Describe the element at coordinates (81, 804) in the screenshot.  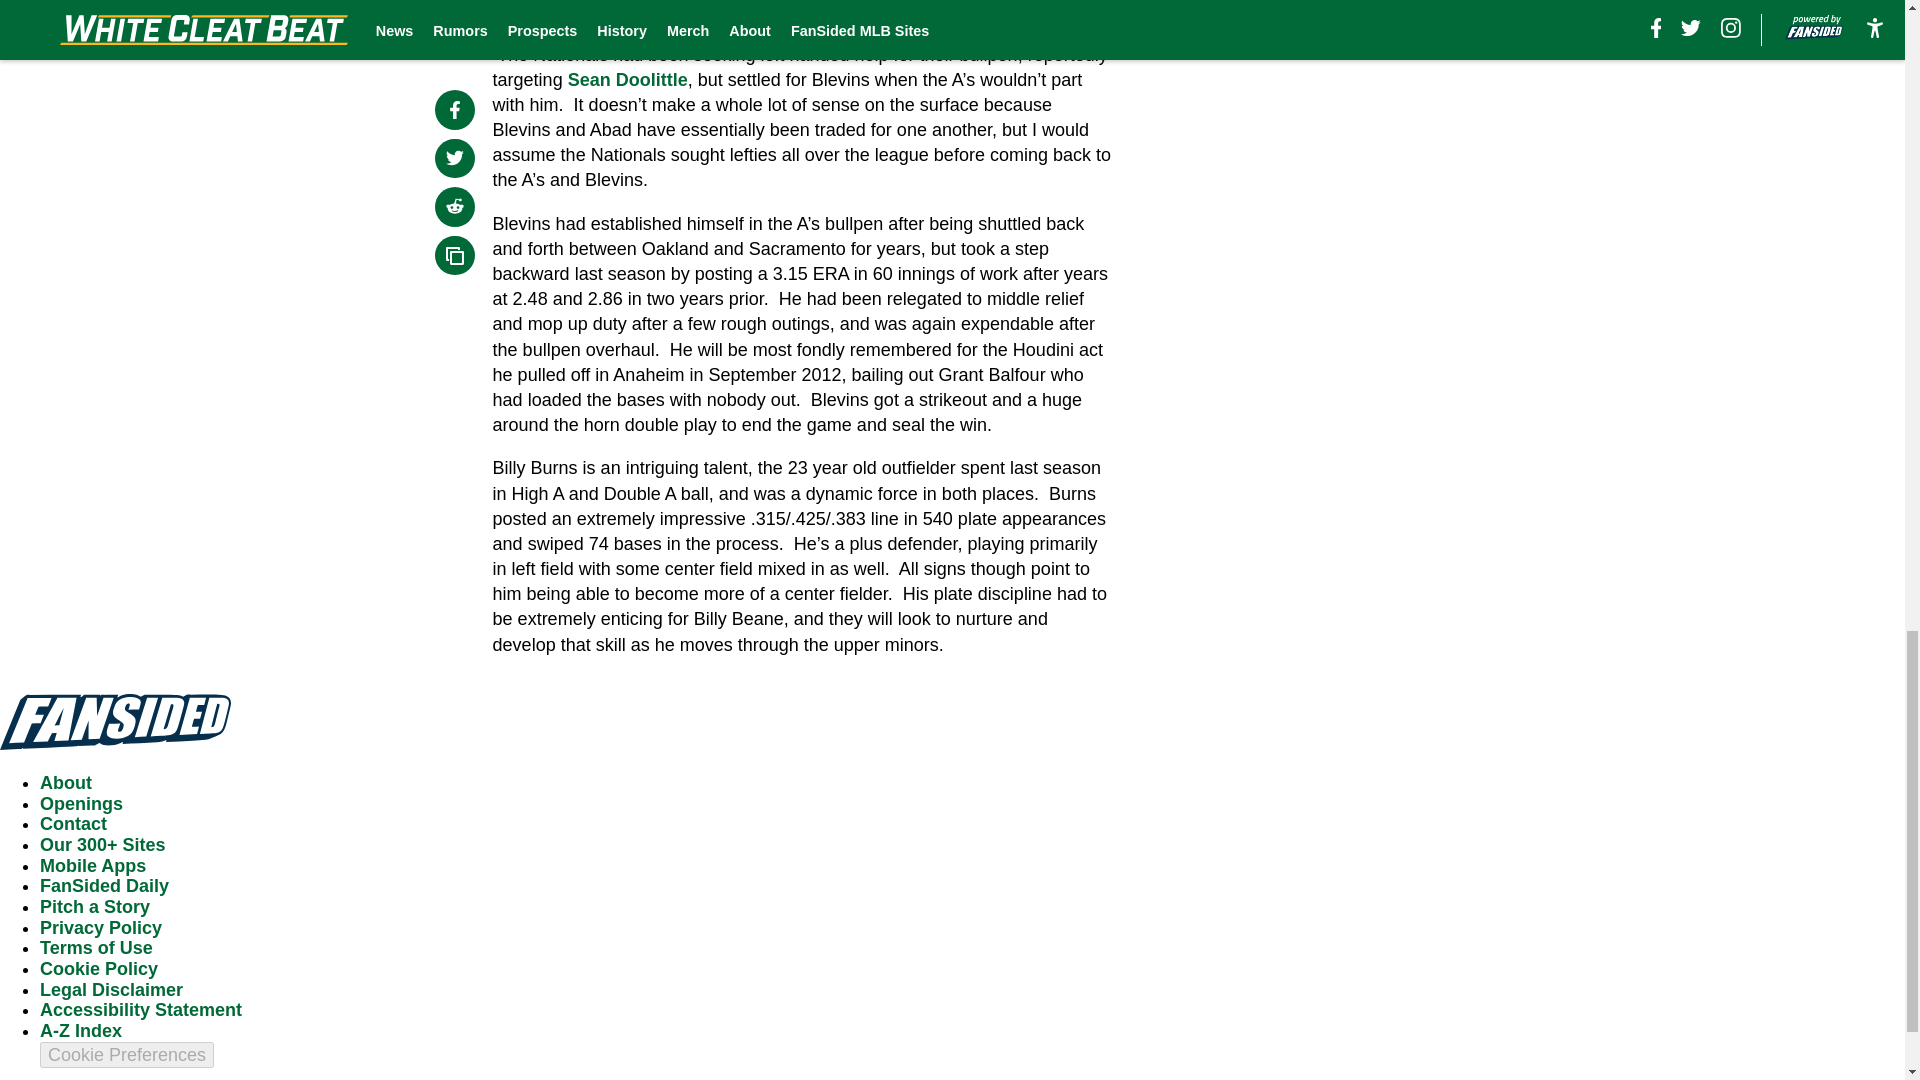
I see `Openings` at that location.